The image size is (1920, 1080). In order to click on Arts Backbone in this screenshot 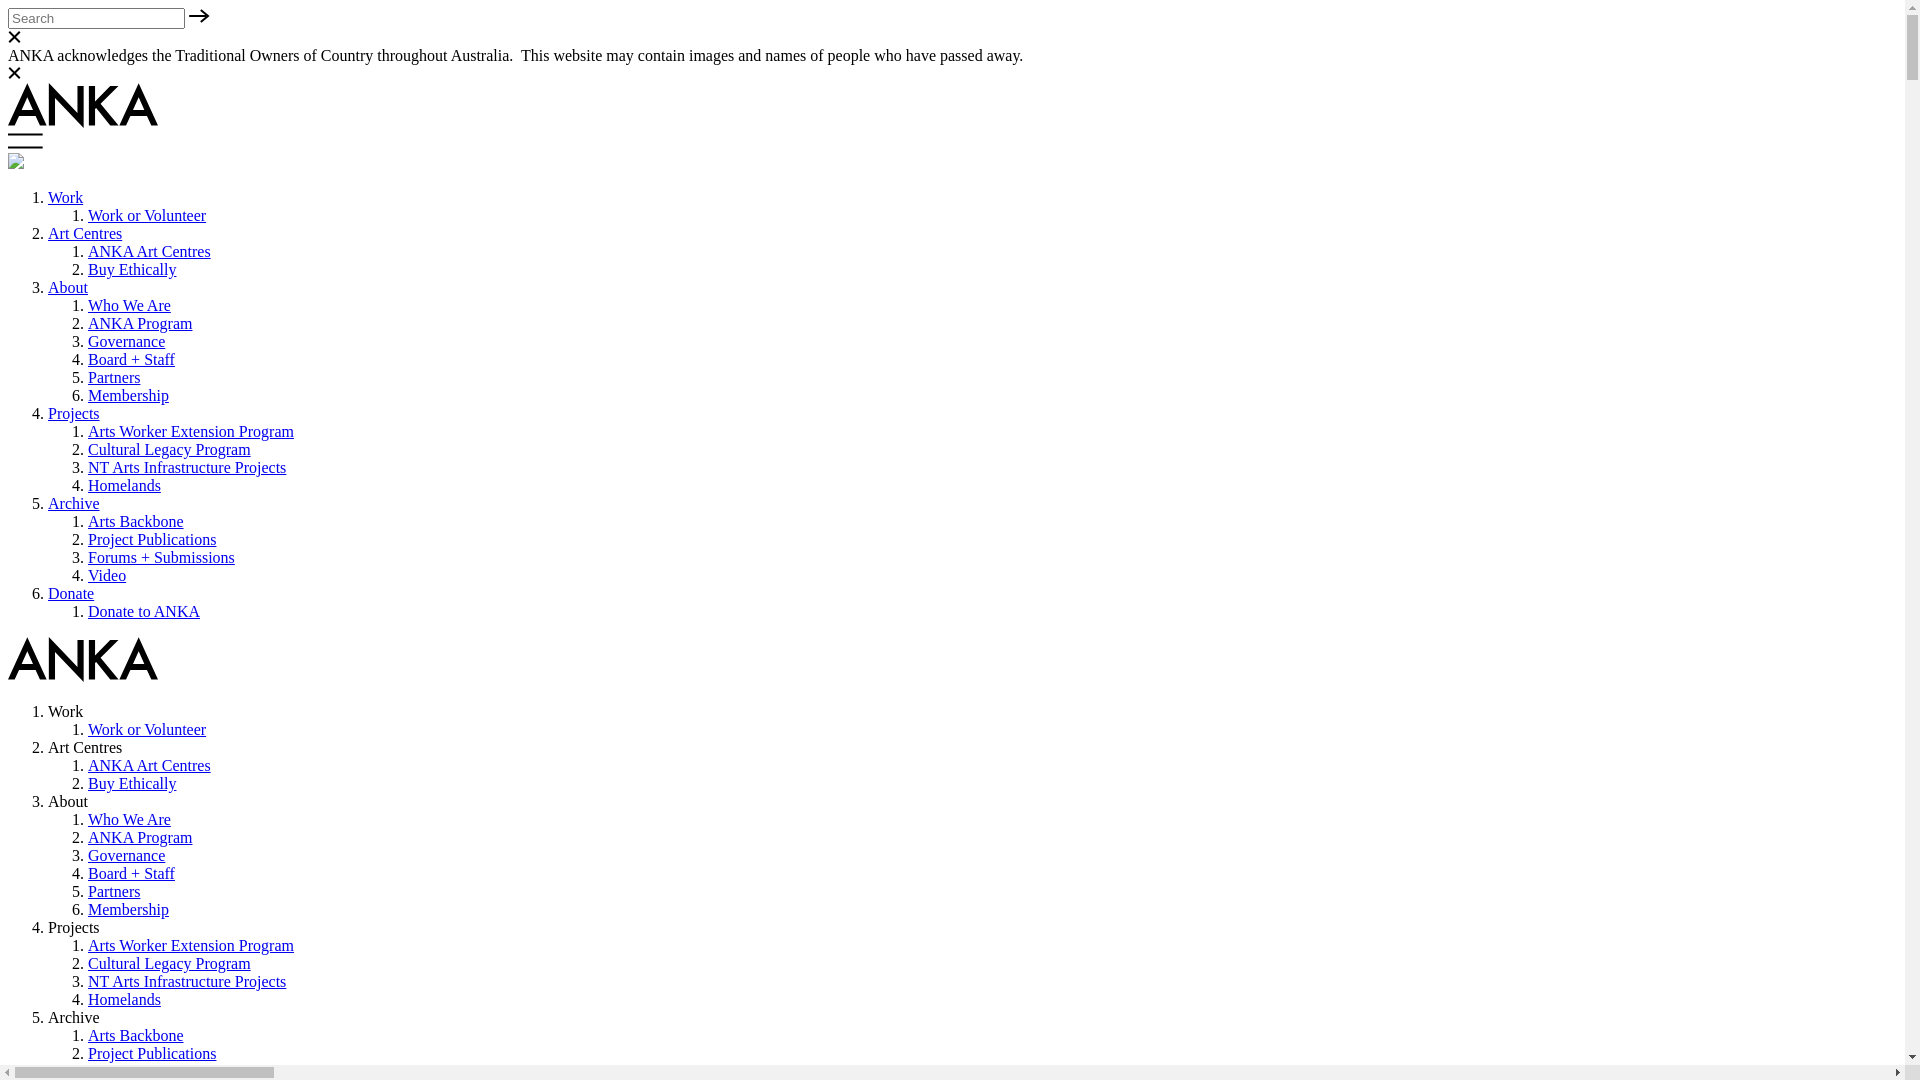, I will do `click(136, 522)`.